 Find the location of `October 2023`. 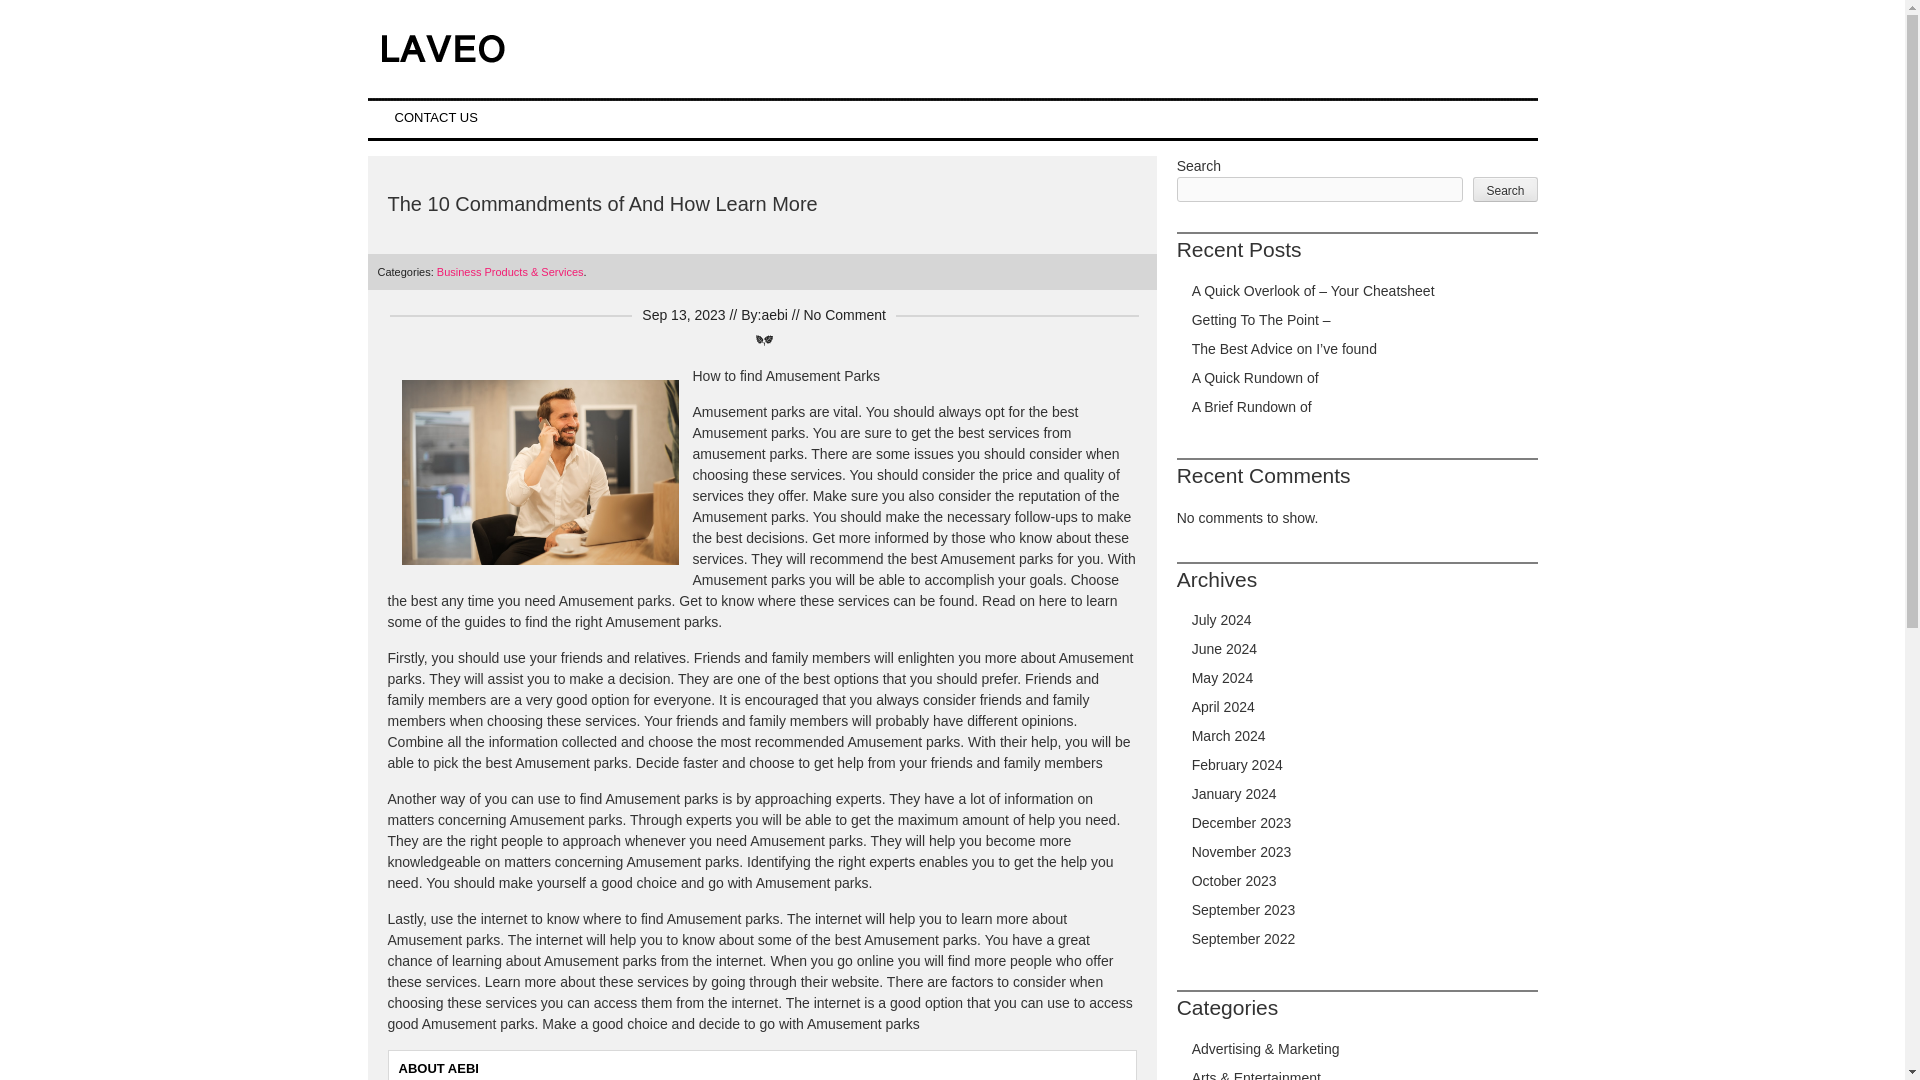

October 2023 is located at coordinates (1234, 880).